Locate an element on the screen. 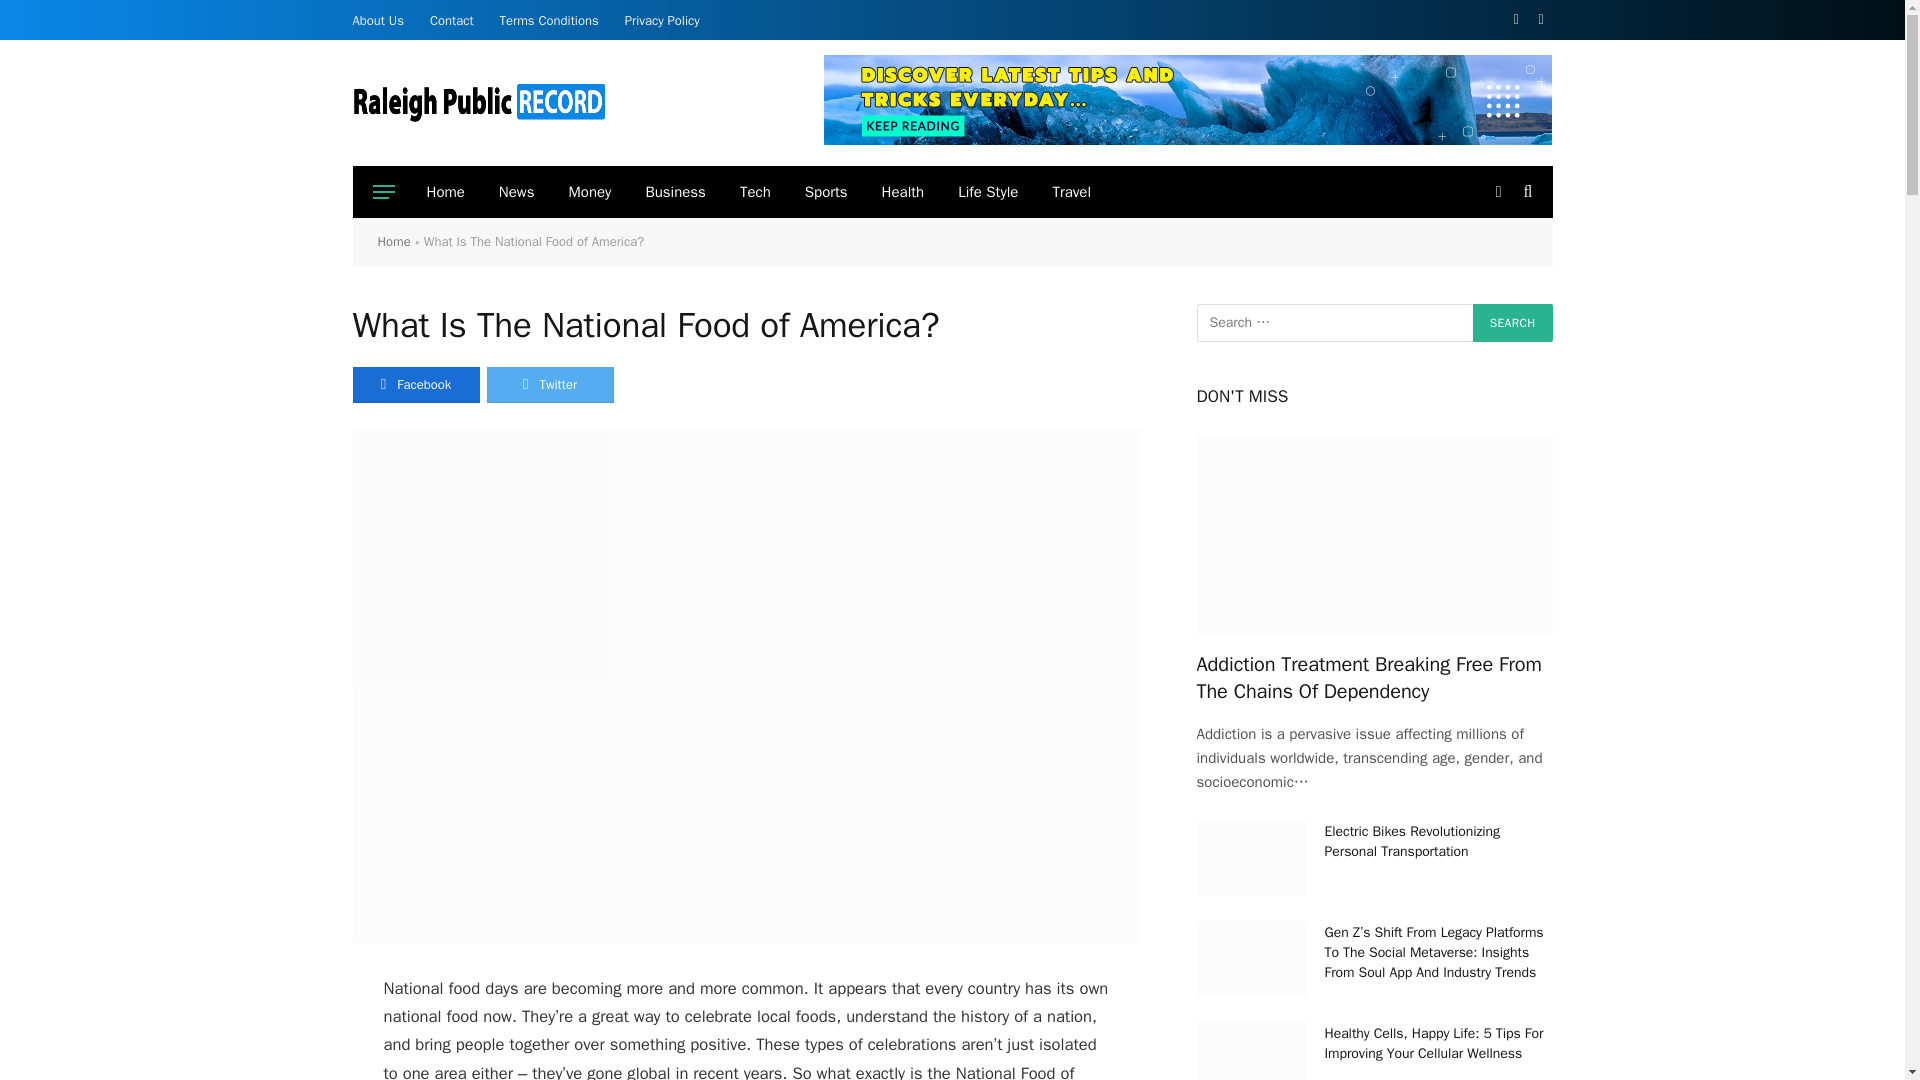 The height and width of the screenshot is (1080, 1920). Share on Facebook is located at coordinates (414, 384).